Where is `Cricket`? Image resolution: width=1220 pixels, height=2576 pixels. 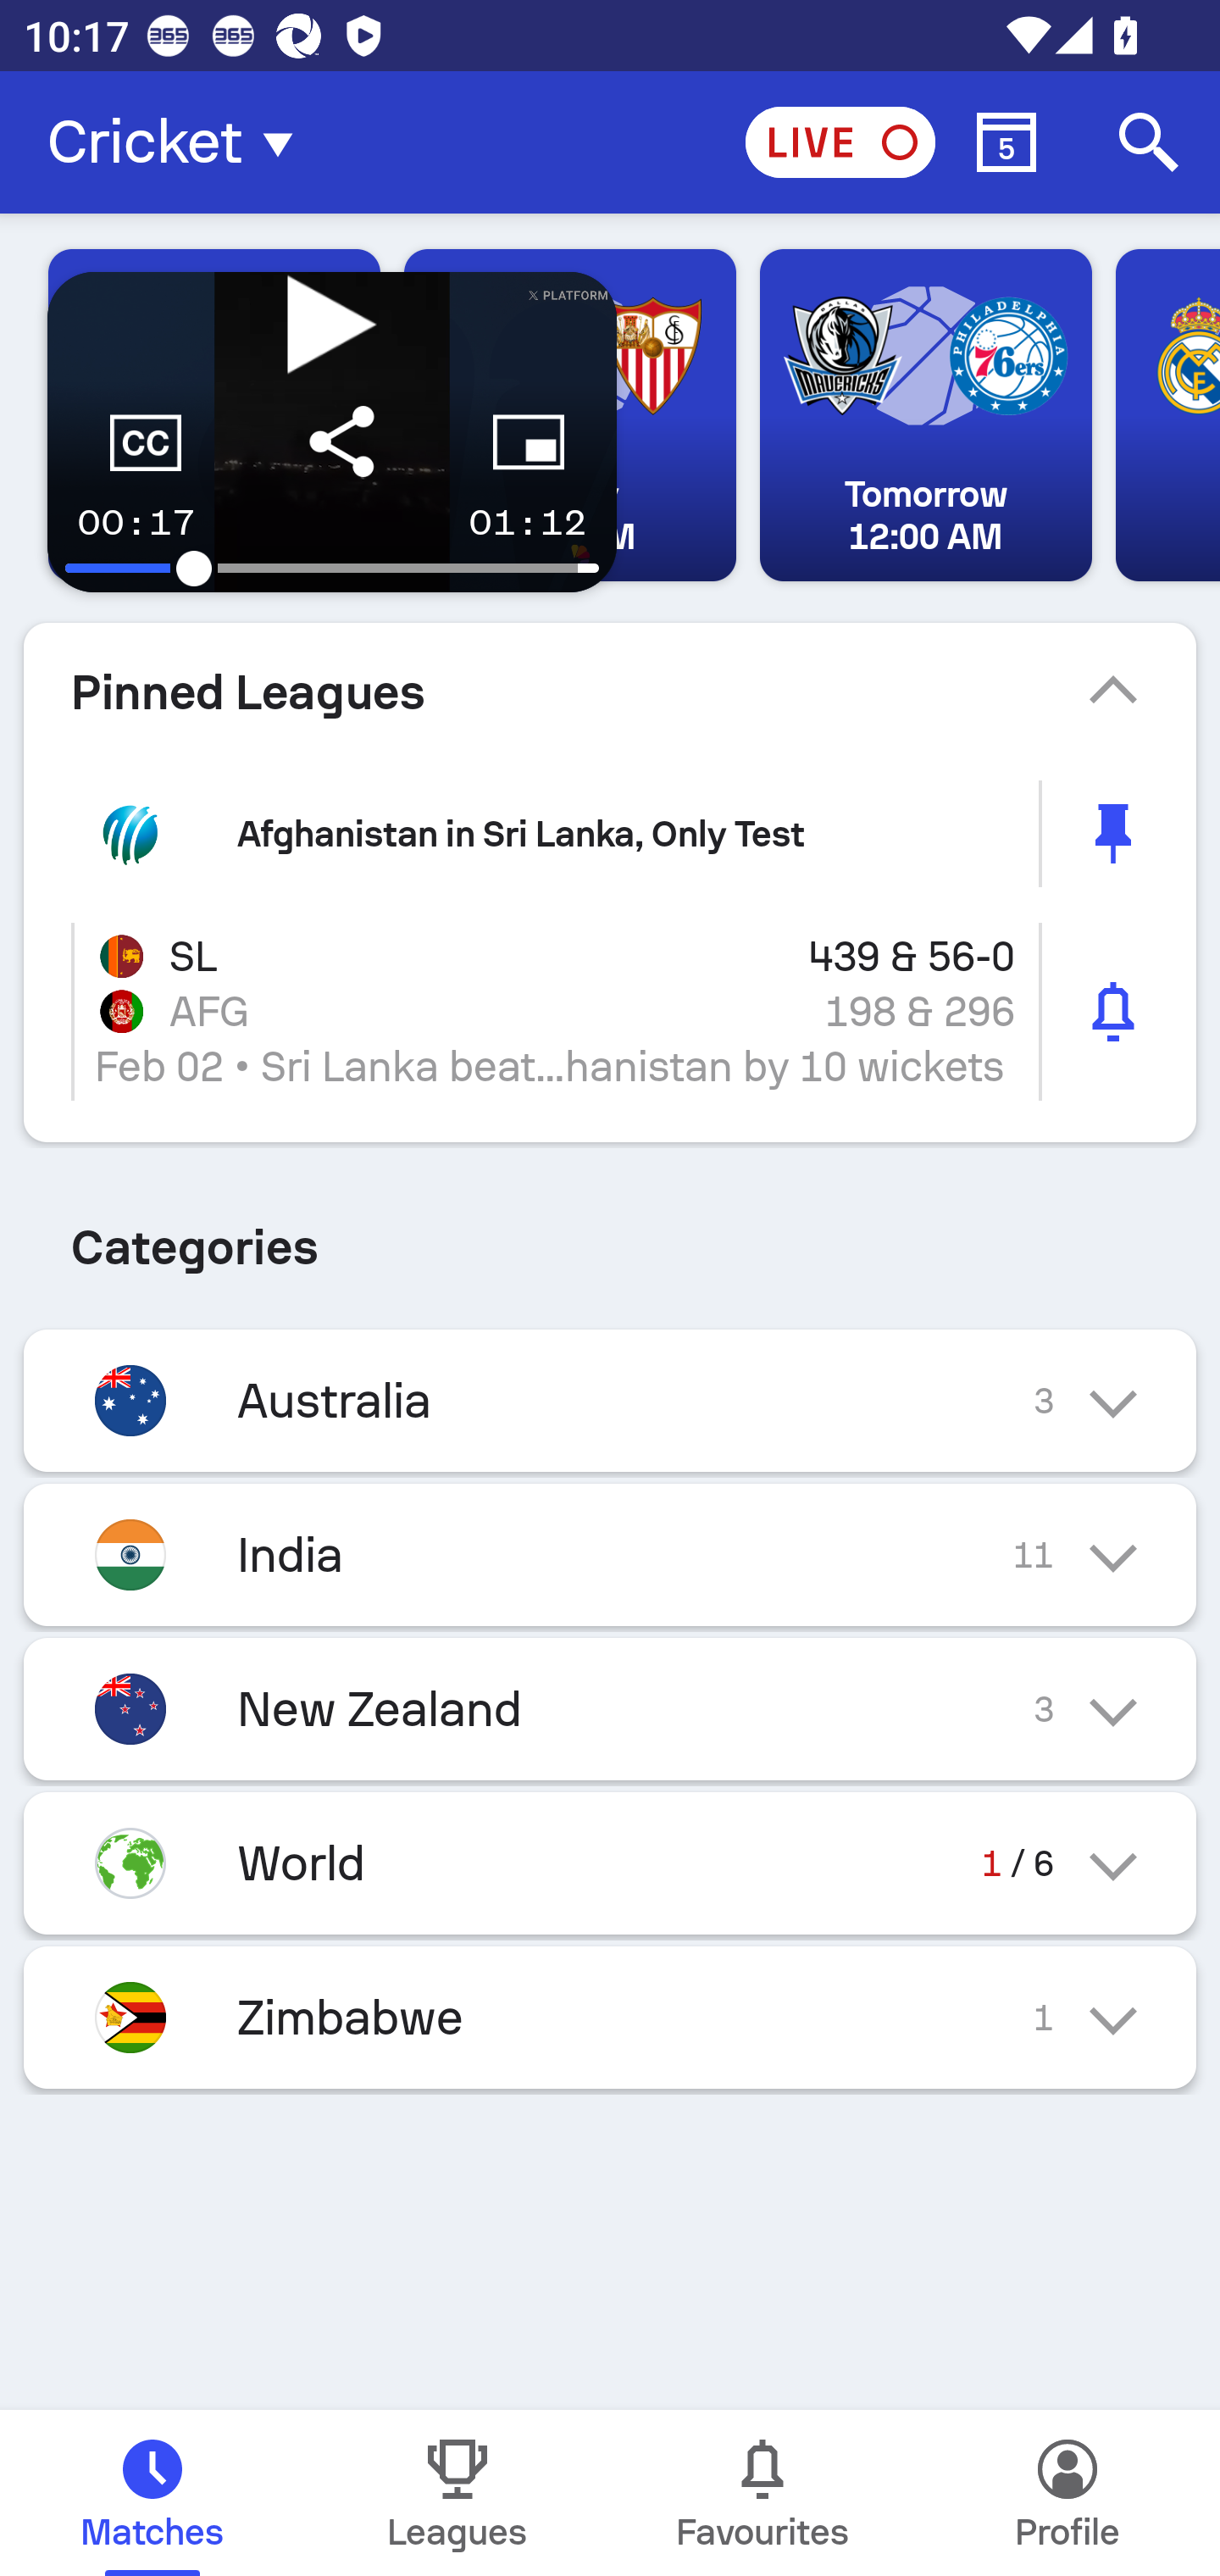
Cricket is located at coordinates (180, 142).